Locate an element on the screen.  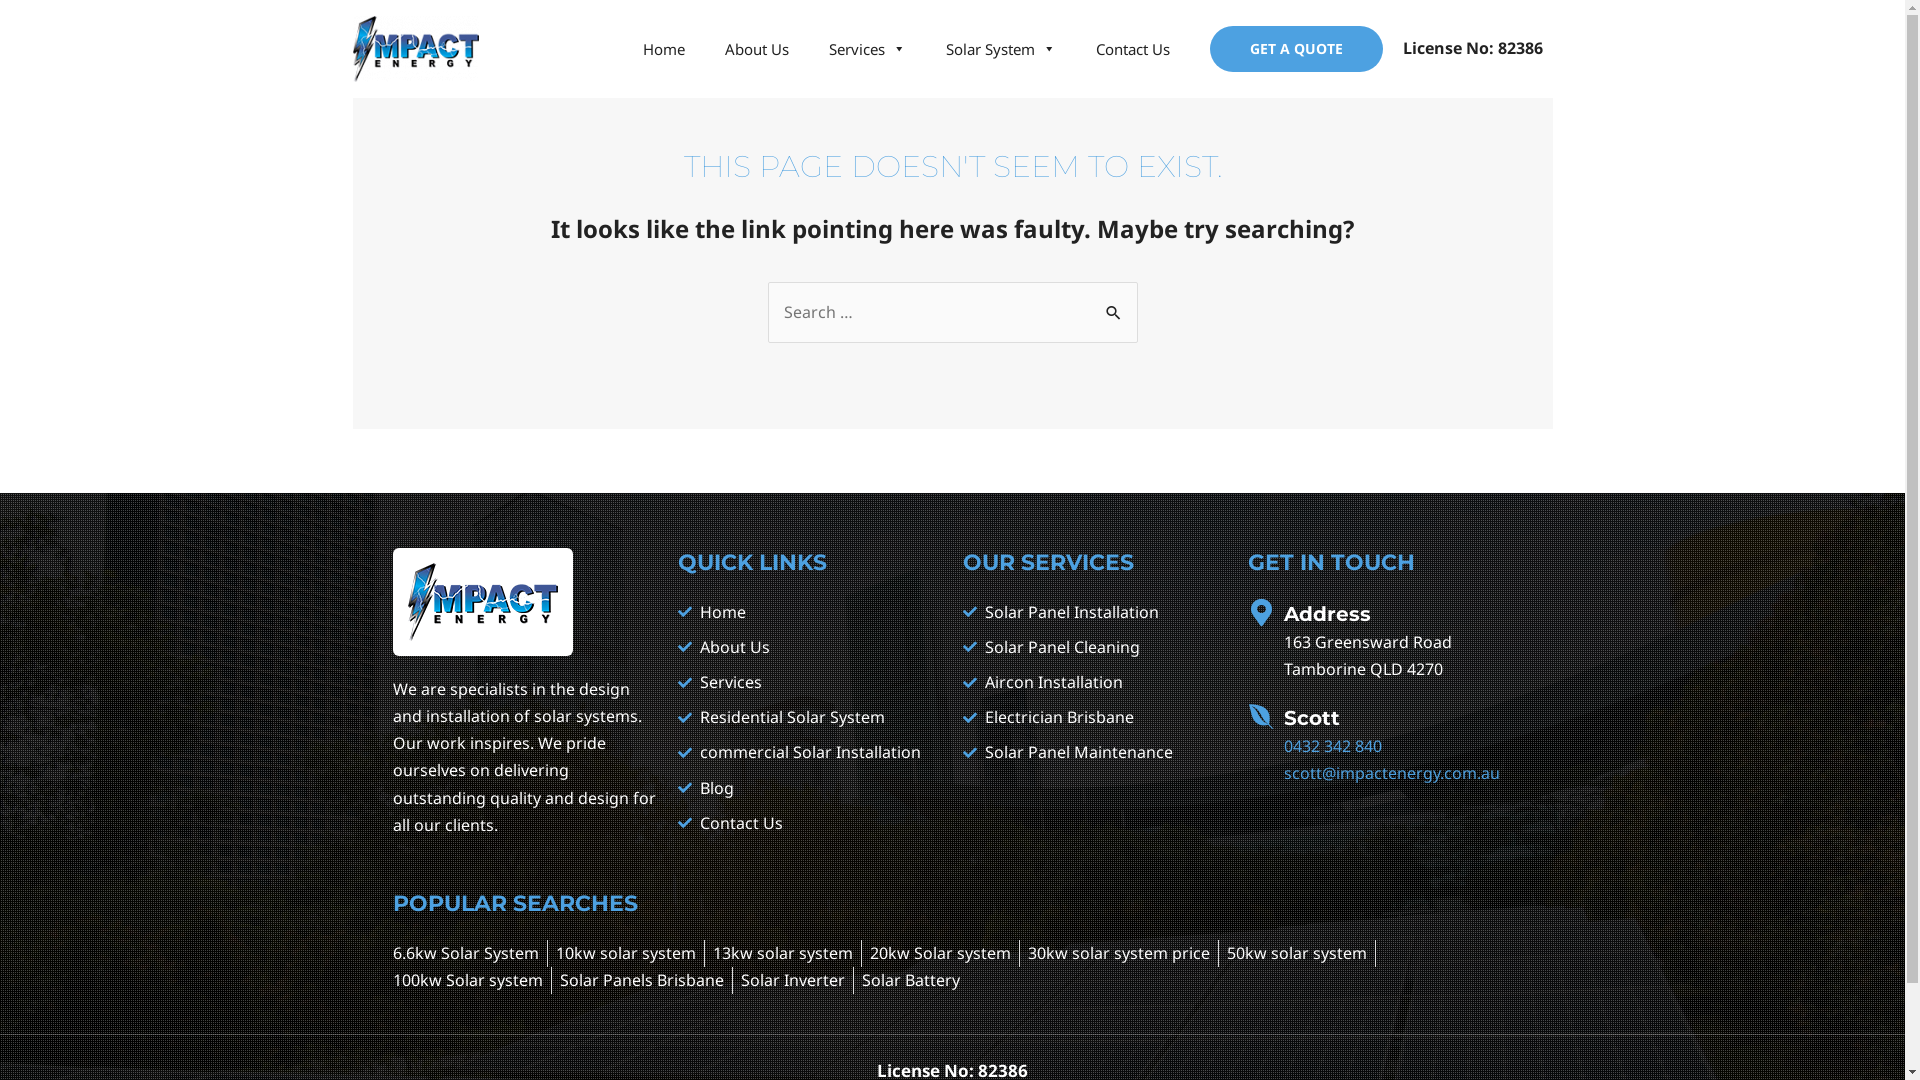
Solar System is located at coordinates (1001, 49).